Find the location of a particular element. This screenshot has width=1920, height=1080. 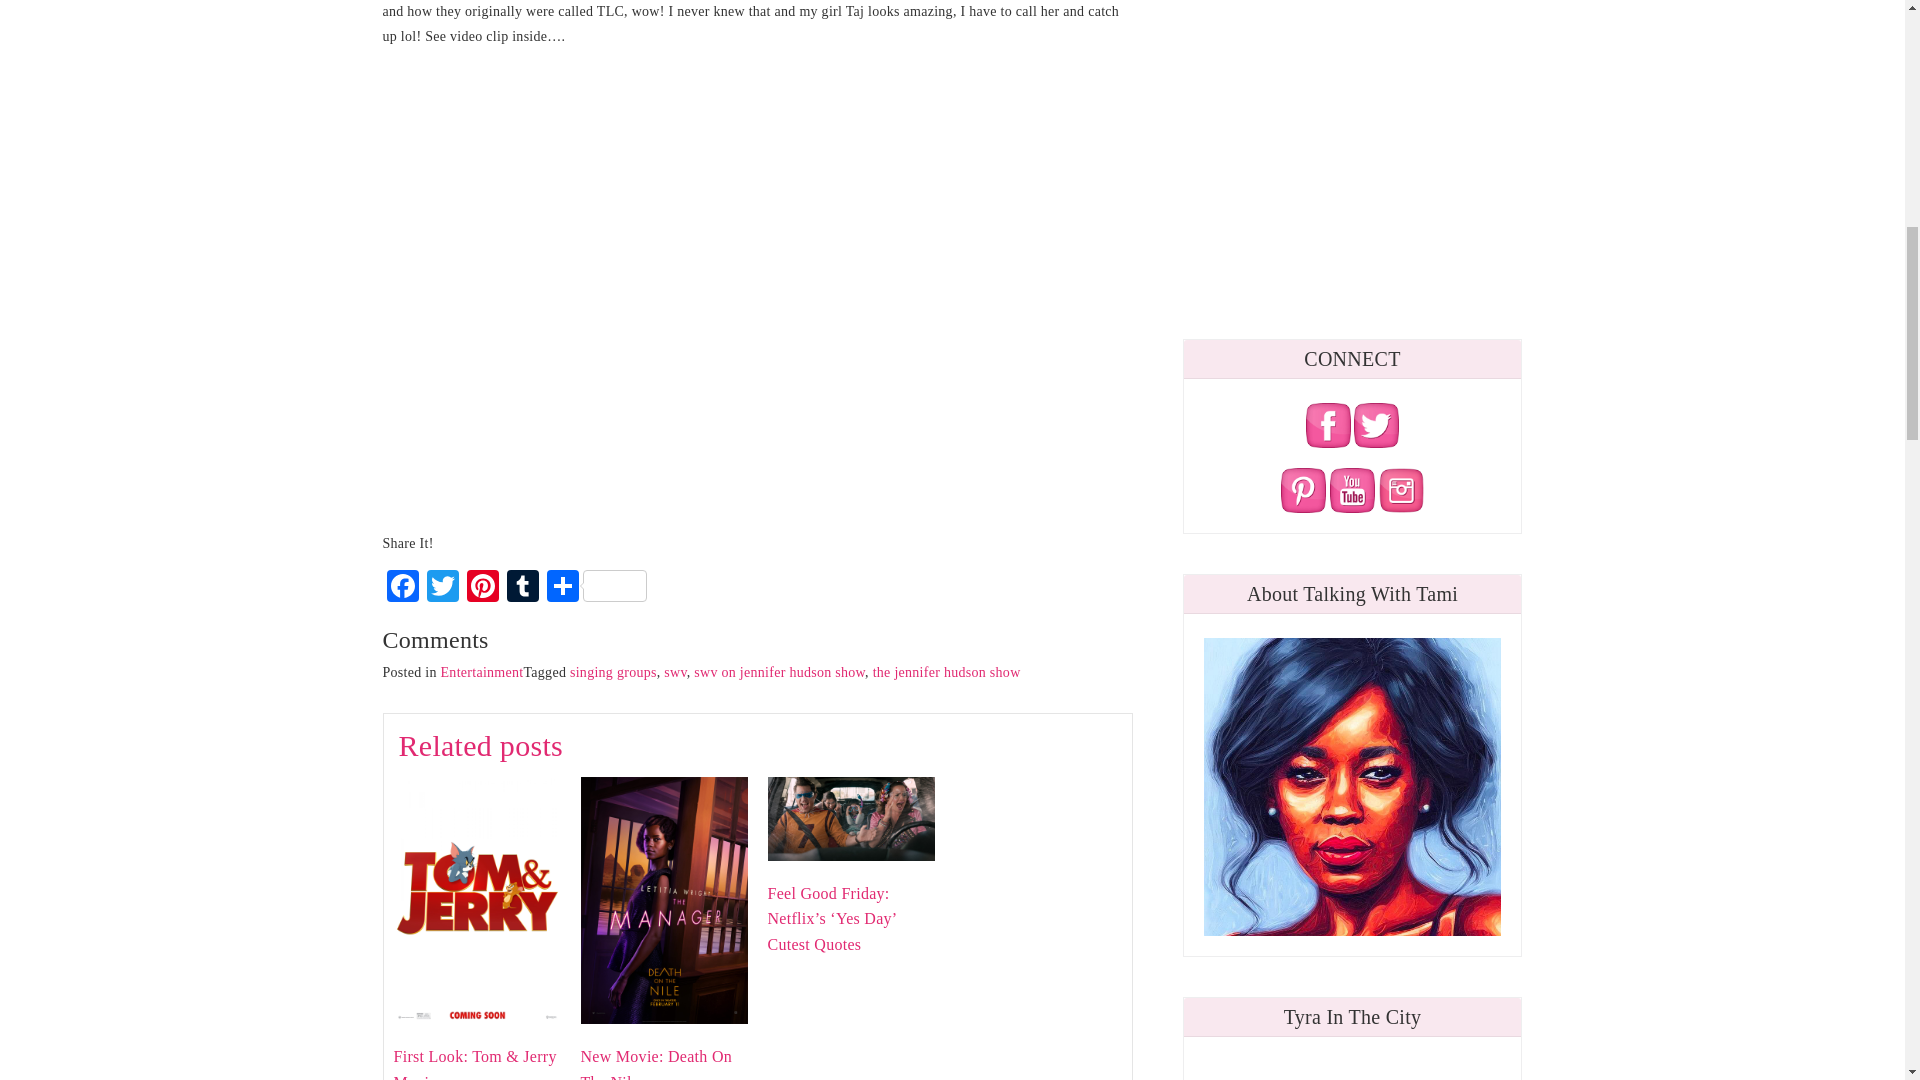

New Movie: Death On The Nile is located at coordinates (662, 900).